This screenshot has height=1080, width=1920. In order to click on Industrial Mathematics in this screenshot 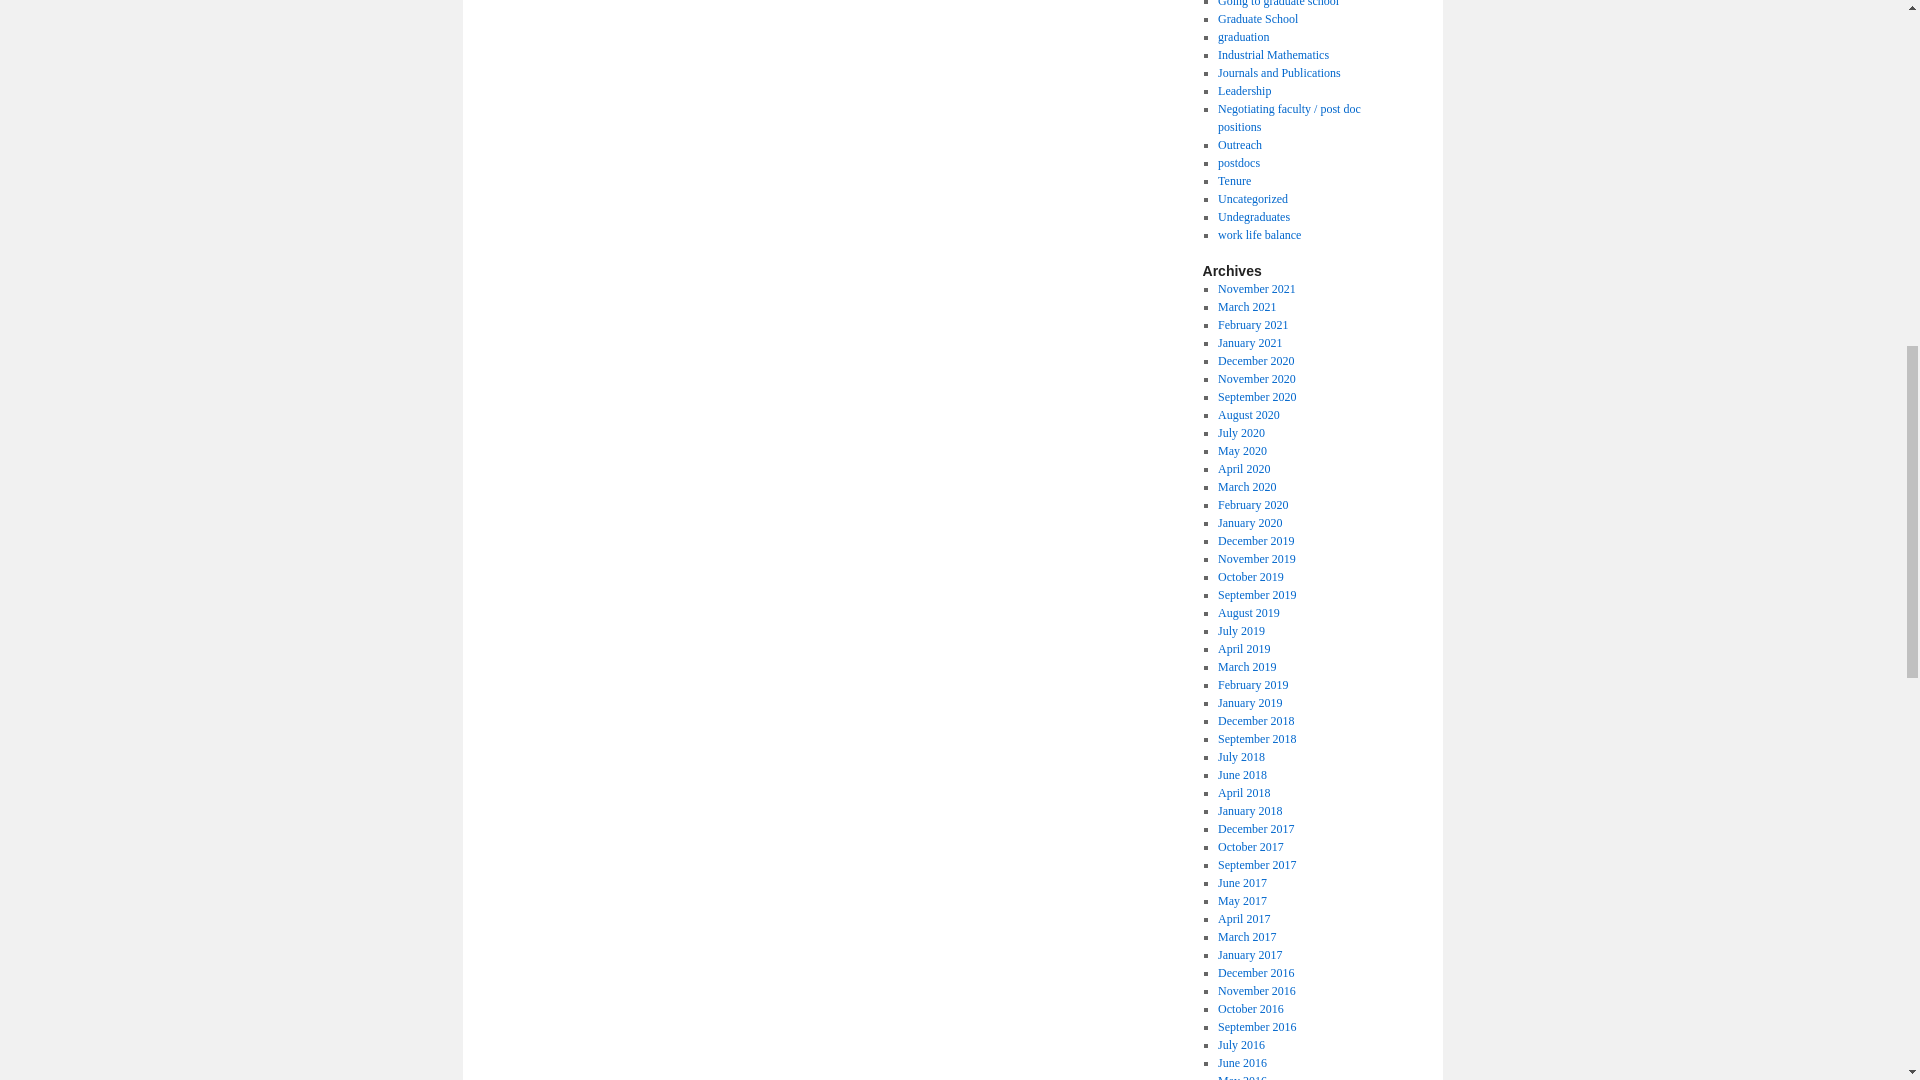, I will do `click(1272, 54)`.